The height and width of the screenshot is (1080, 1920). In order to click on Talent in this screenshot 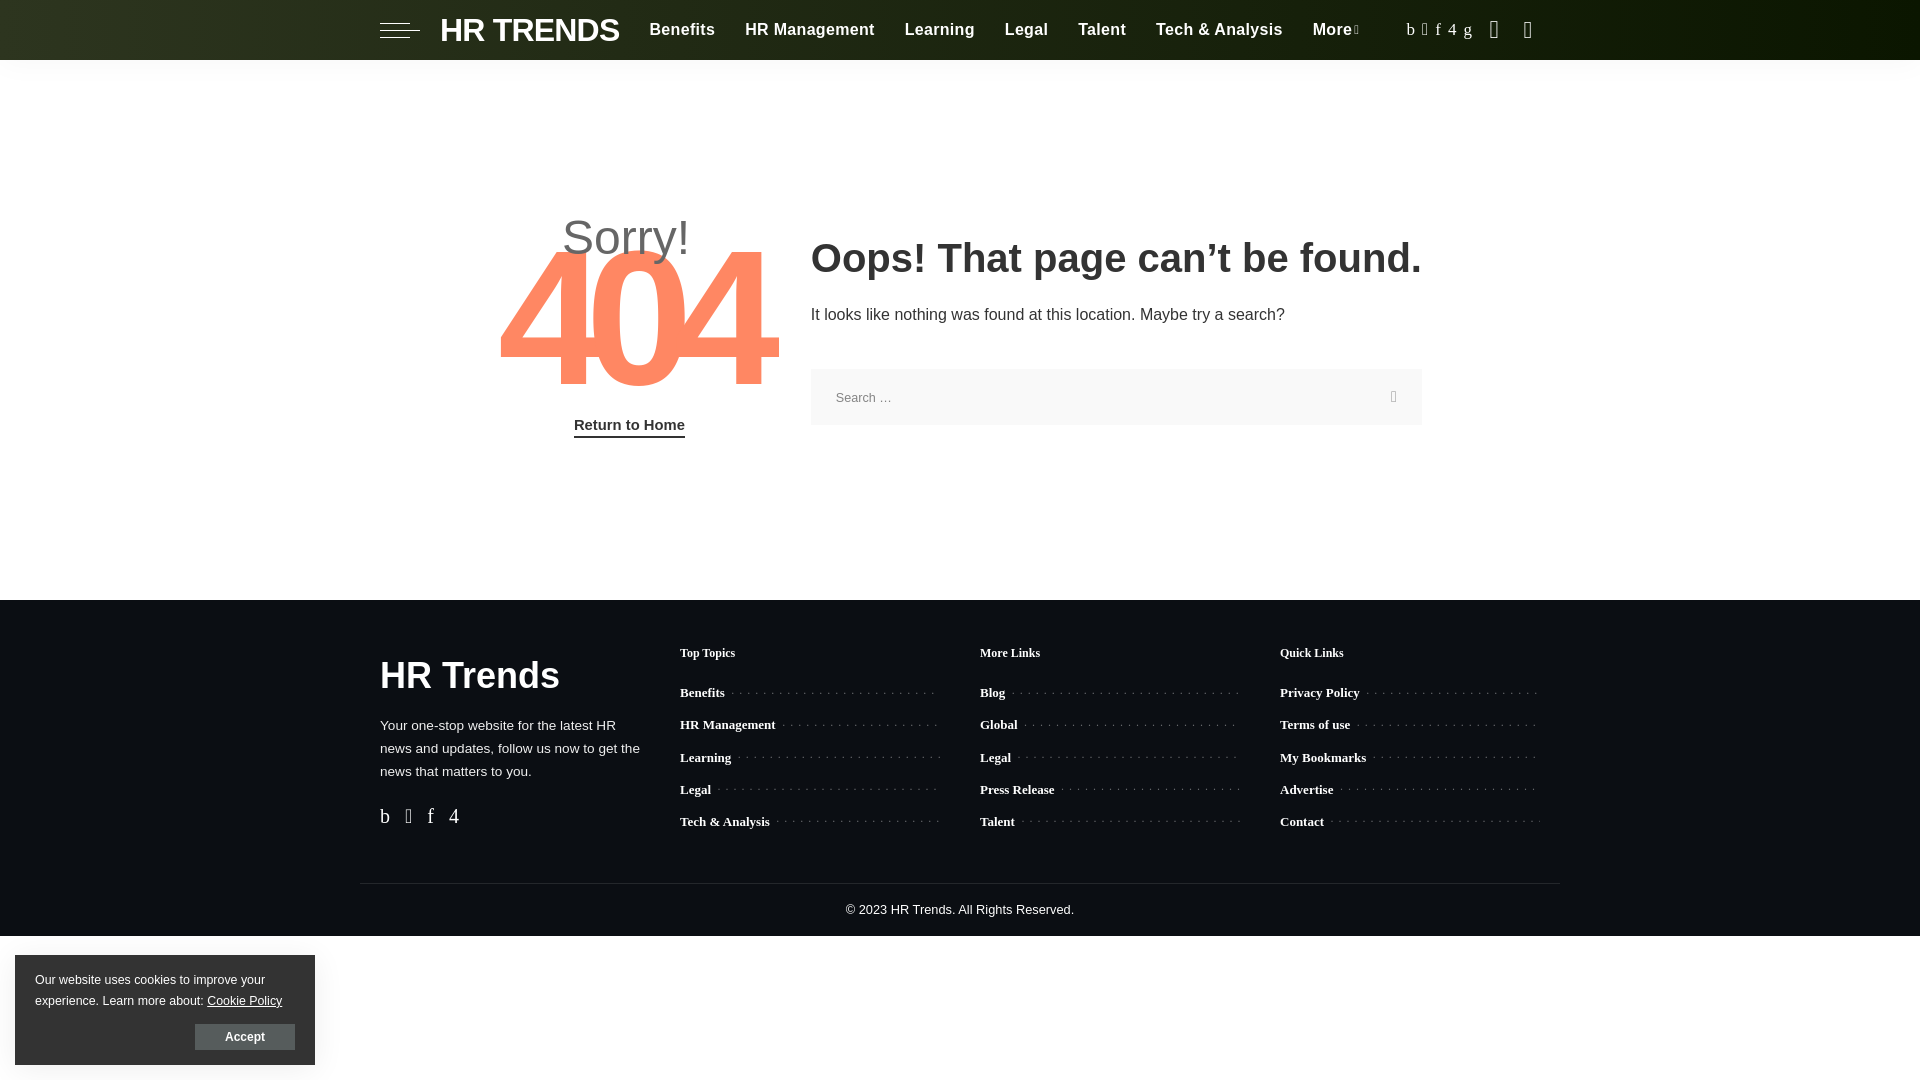, I will do `click(1102, 30)`.